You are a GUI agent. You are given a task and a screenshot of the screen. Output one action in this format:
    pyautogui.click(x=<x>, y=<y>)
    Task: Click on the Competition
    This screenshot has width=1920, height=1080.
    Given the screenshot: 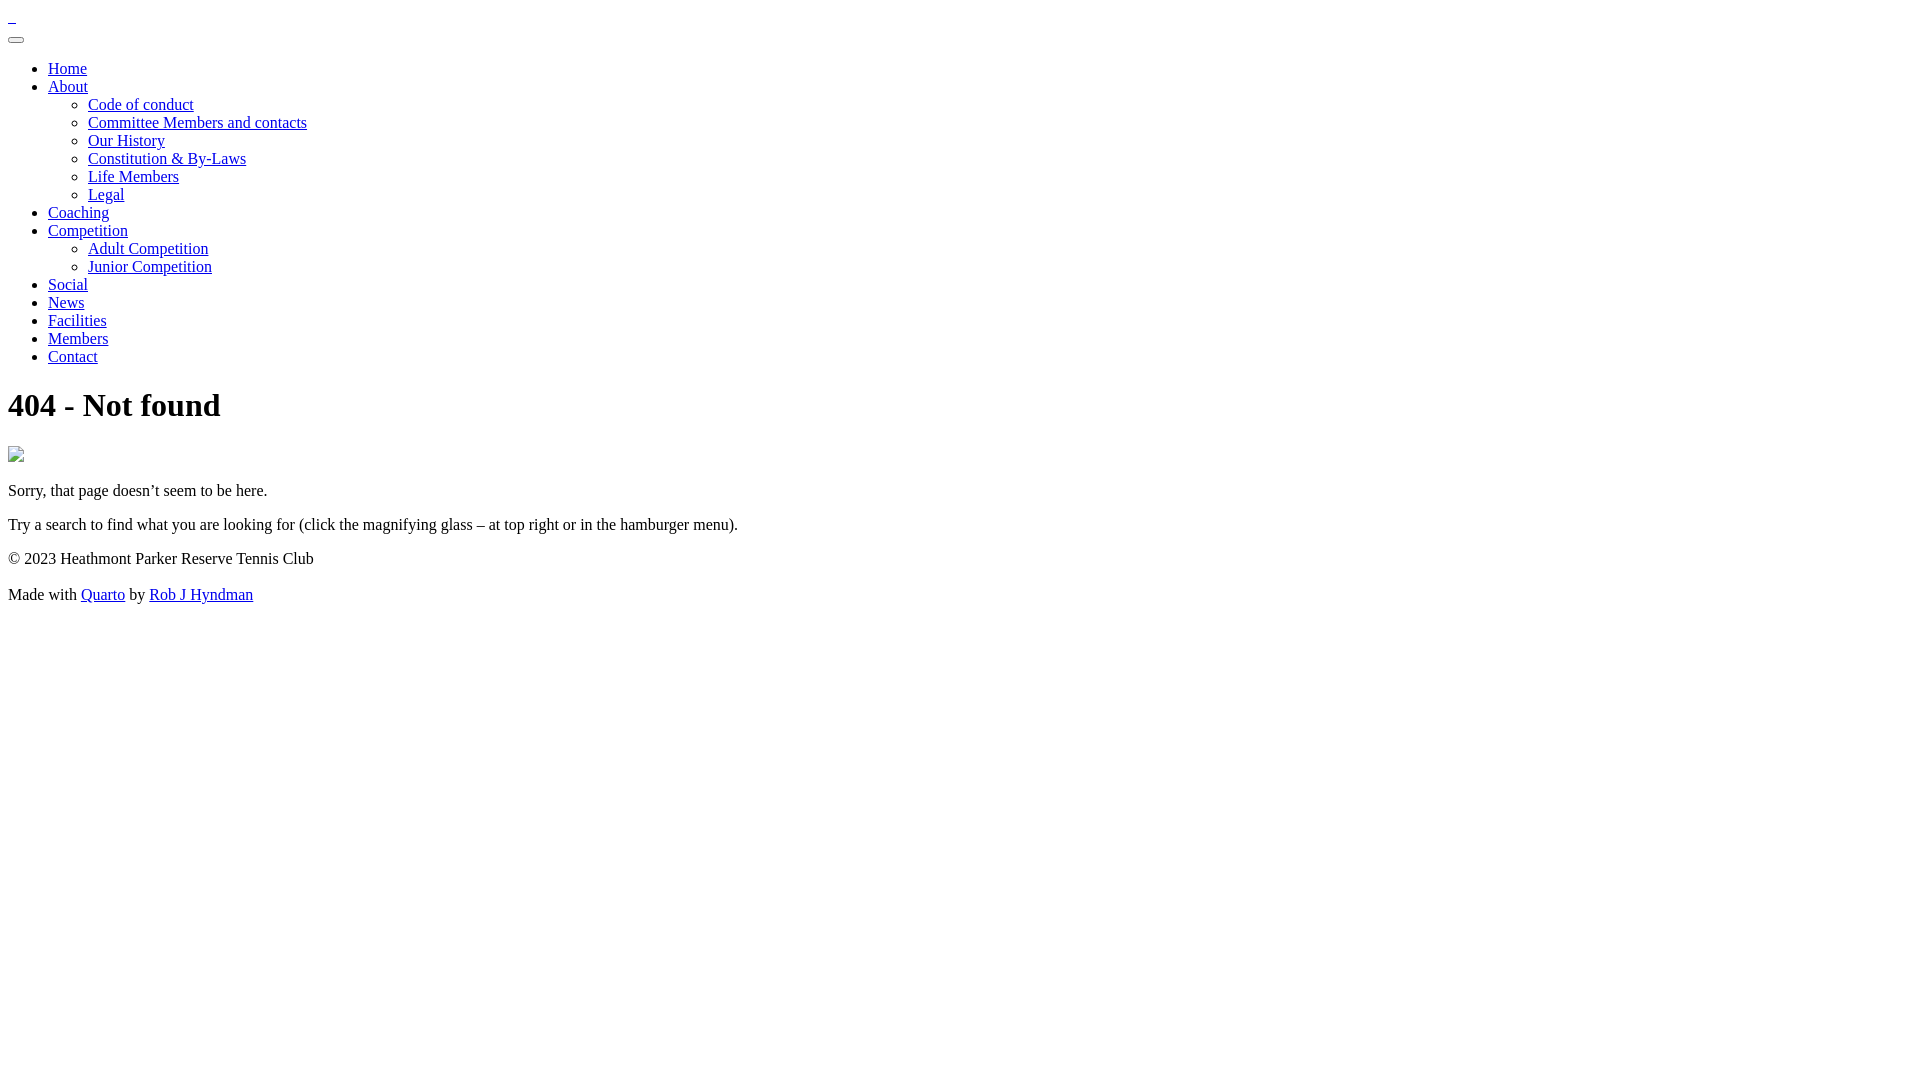 What is the action you would take?
    pyautogui.click(x=88, y=230)
    